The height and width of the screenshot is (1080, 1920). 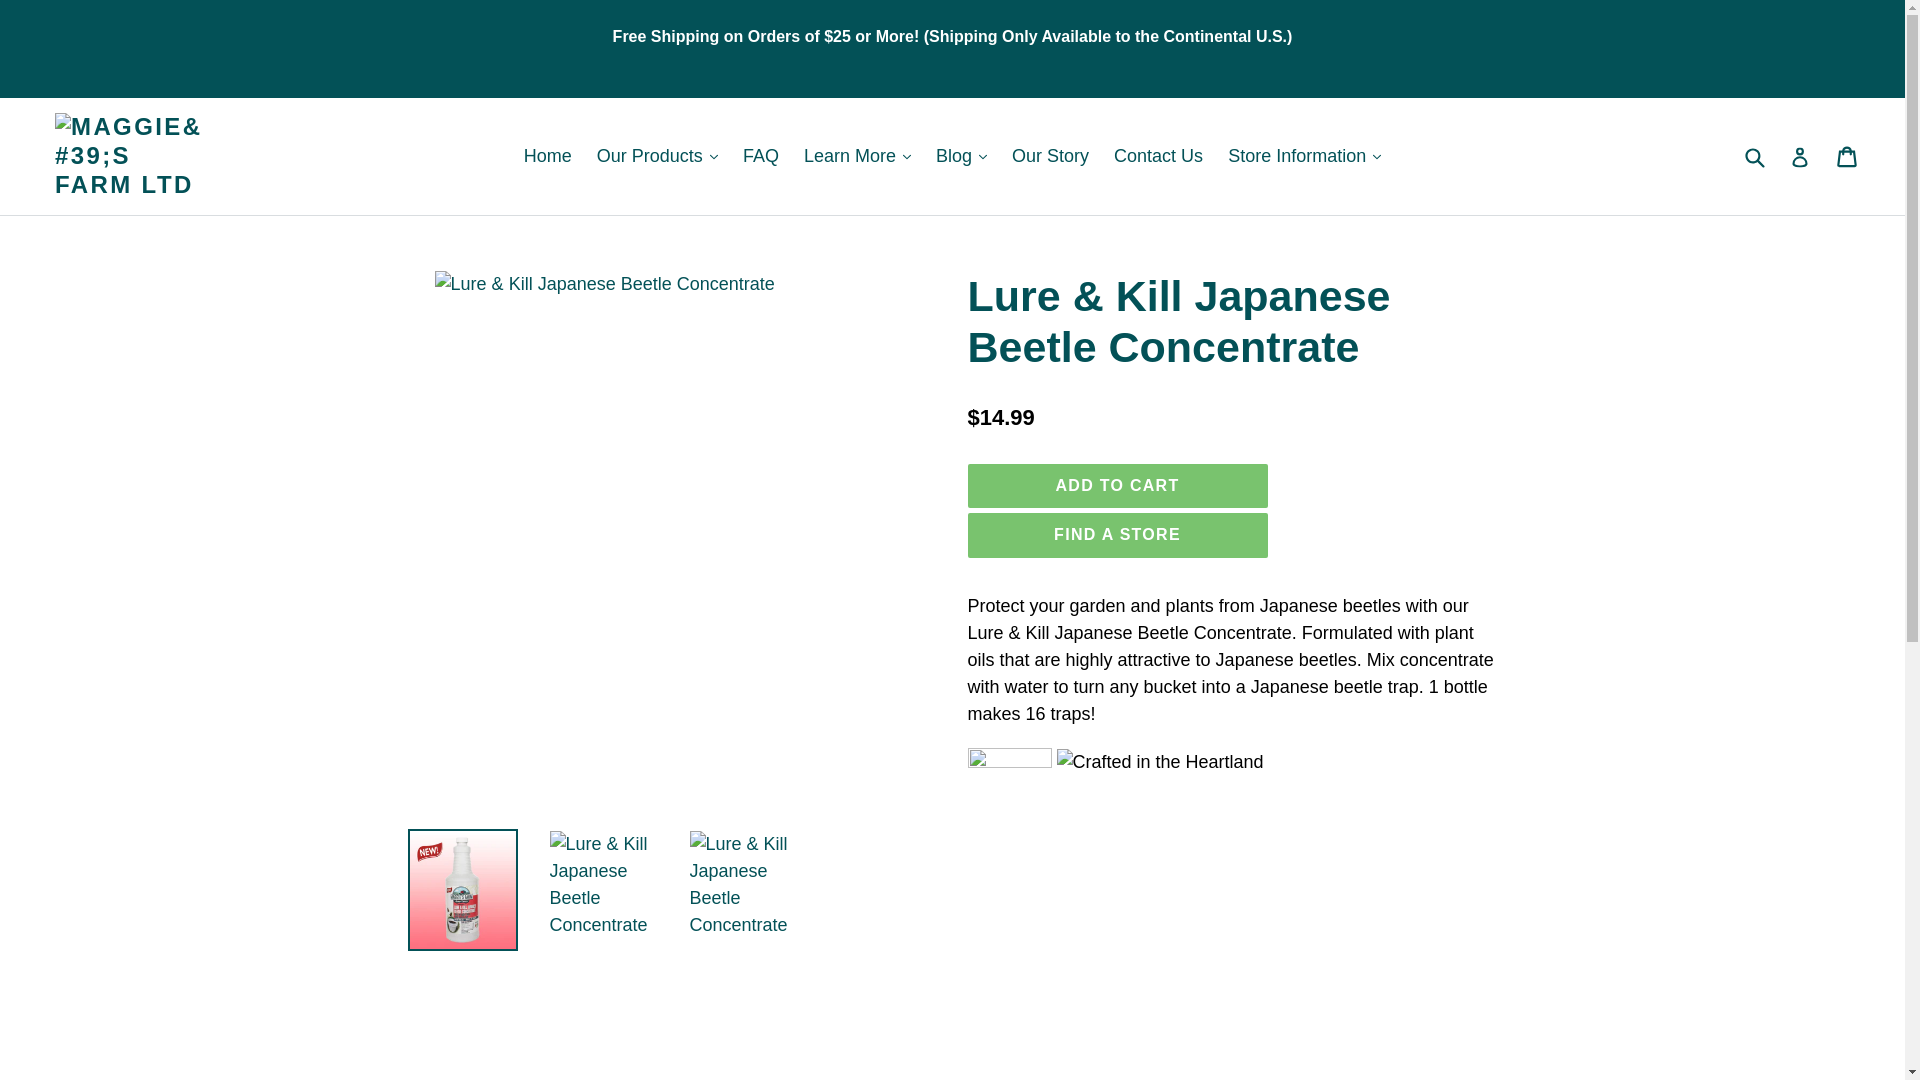 I want to click on Home, so click(x=548, y=156).